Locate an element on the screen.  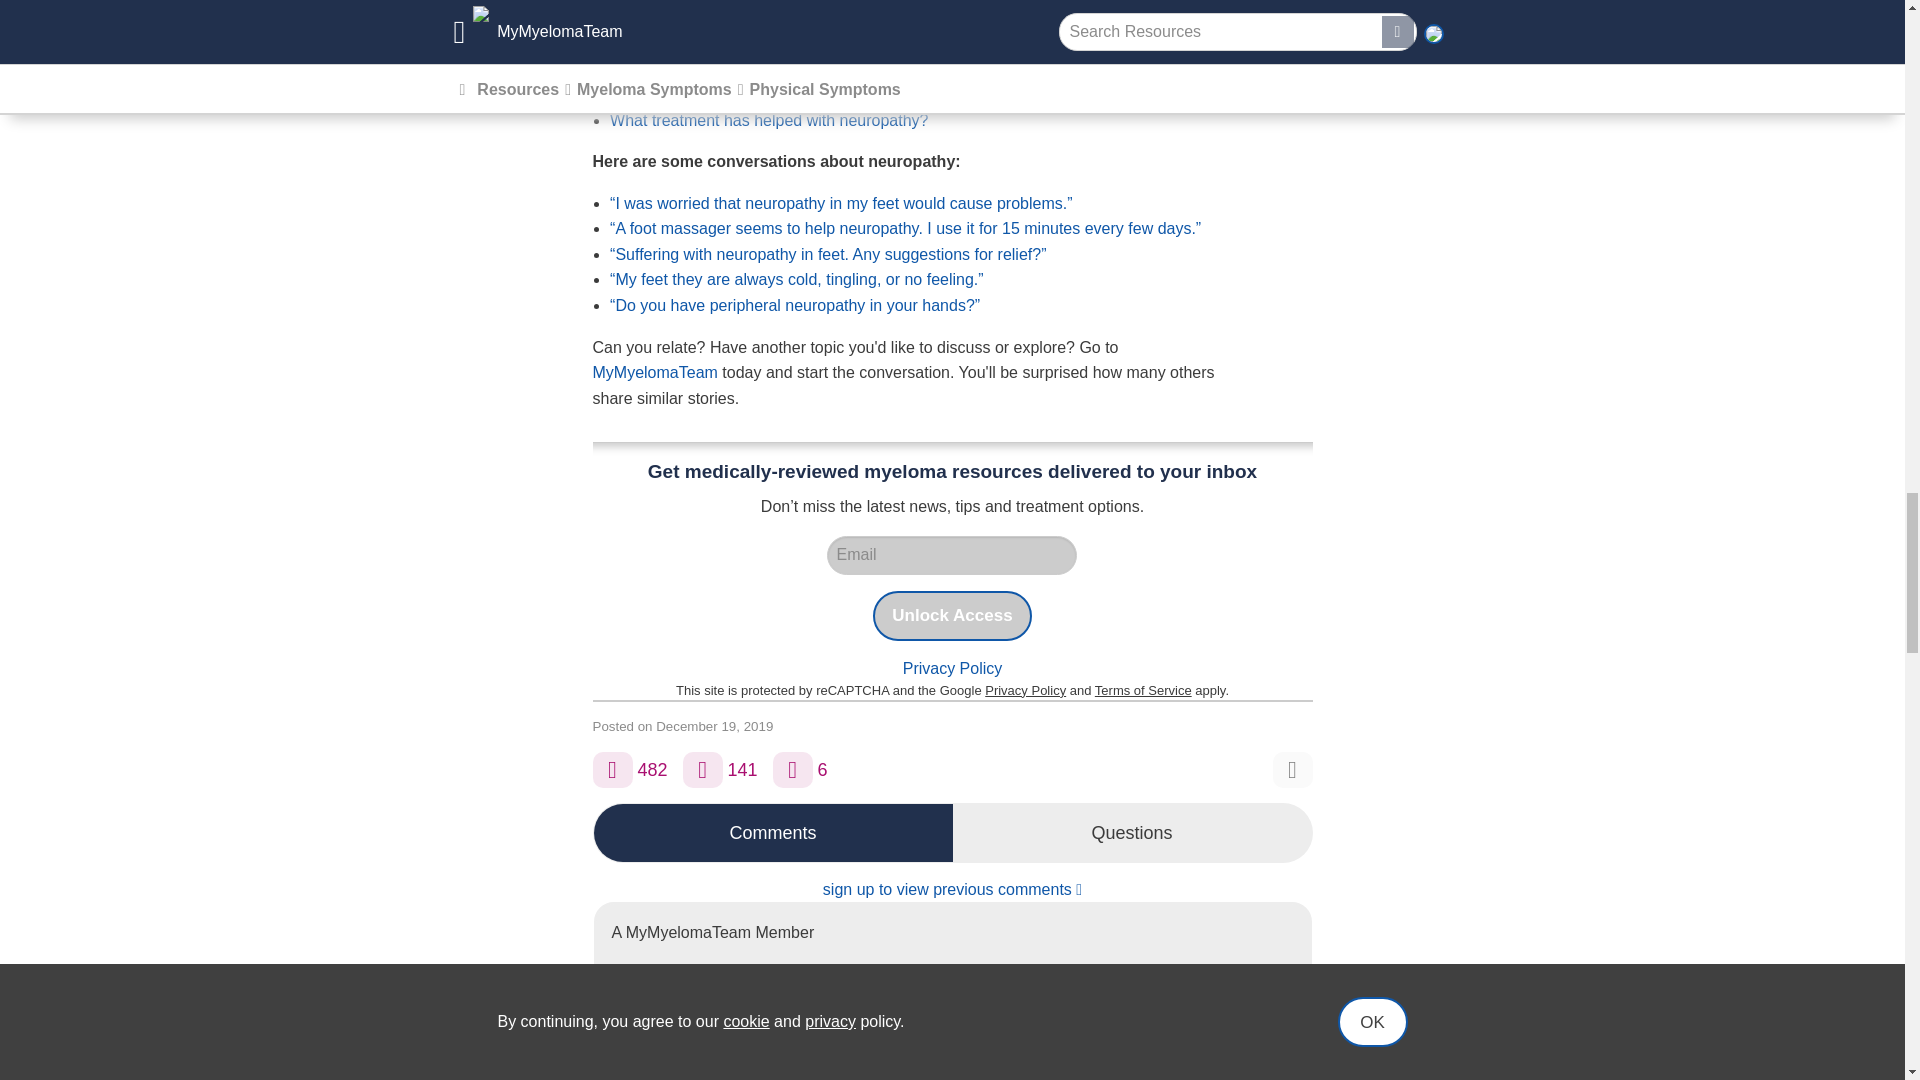
I like this is located at coordinates (611, 770).